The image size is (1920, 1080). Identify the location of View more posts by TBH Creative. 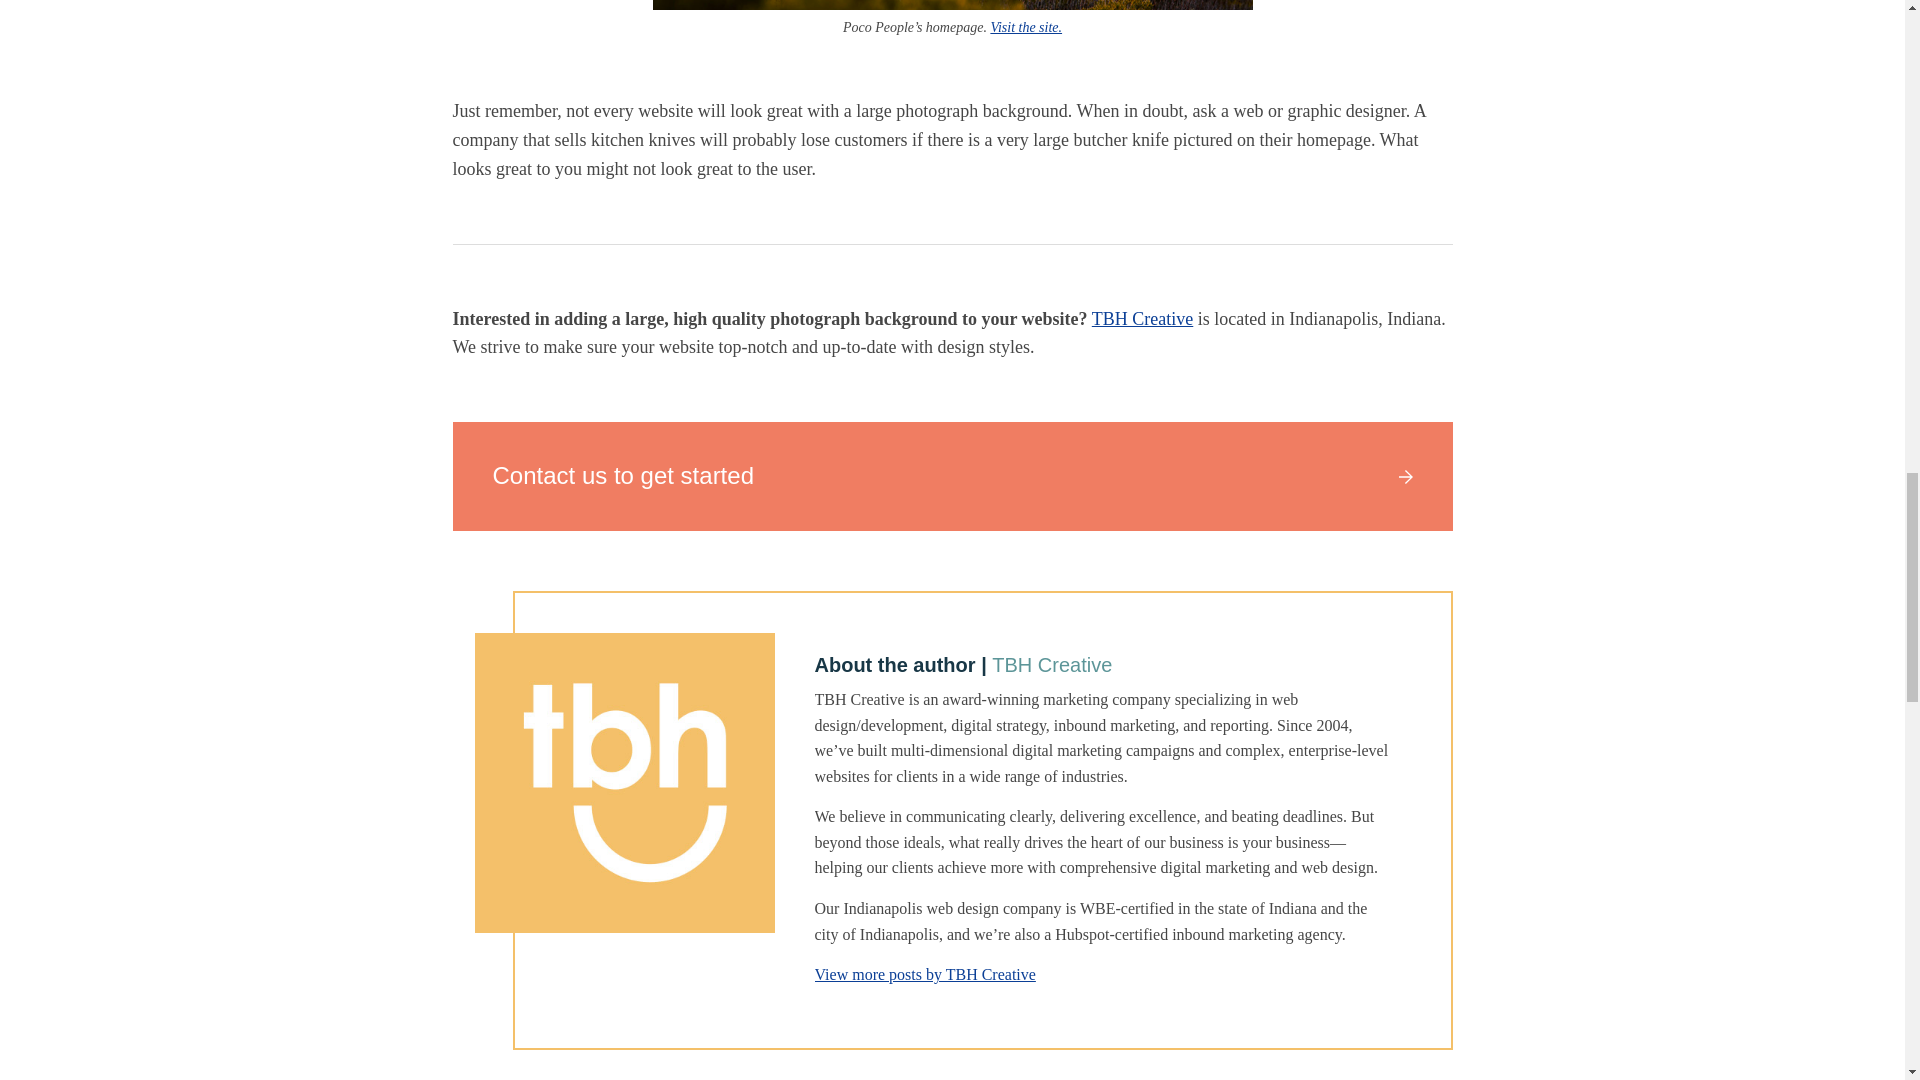
(924, 974).